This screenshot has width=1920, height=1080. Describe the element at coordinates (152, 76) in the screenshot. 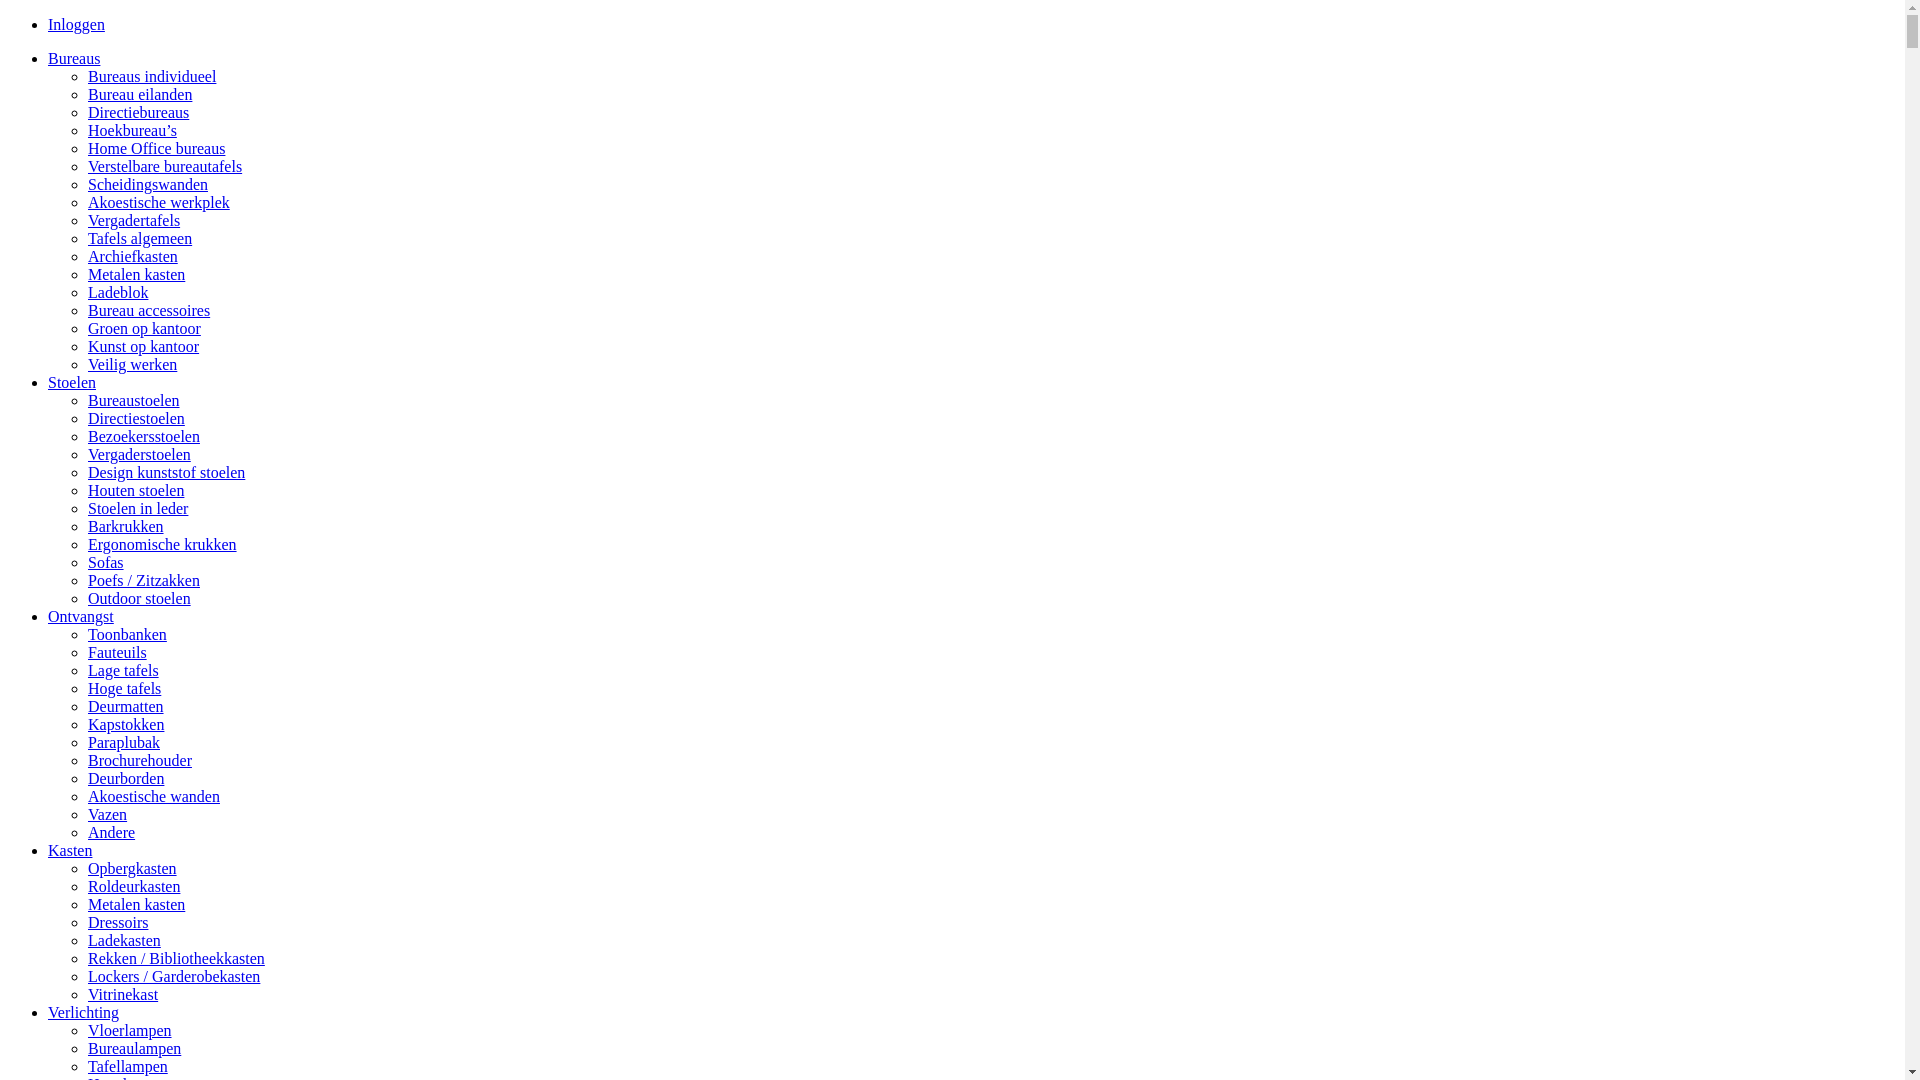

I see `Bureaus individueel` at that location.